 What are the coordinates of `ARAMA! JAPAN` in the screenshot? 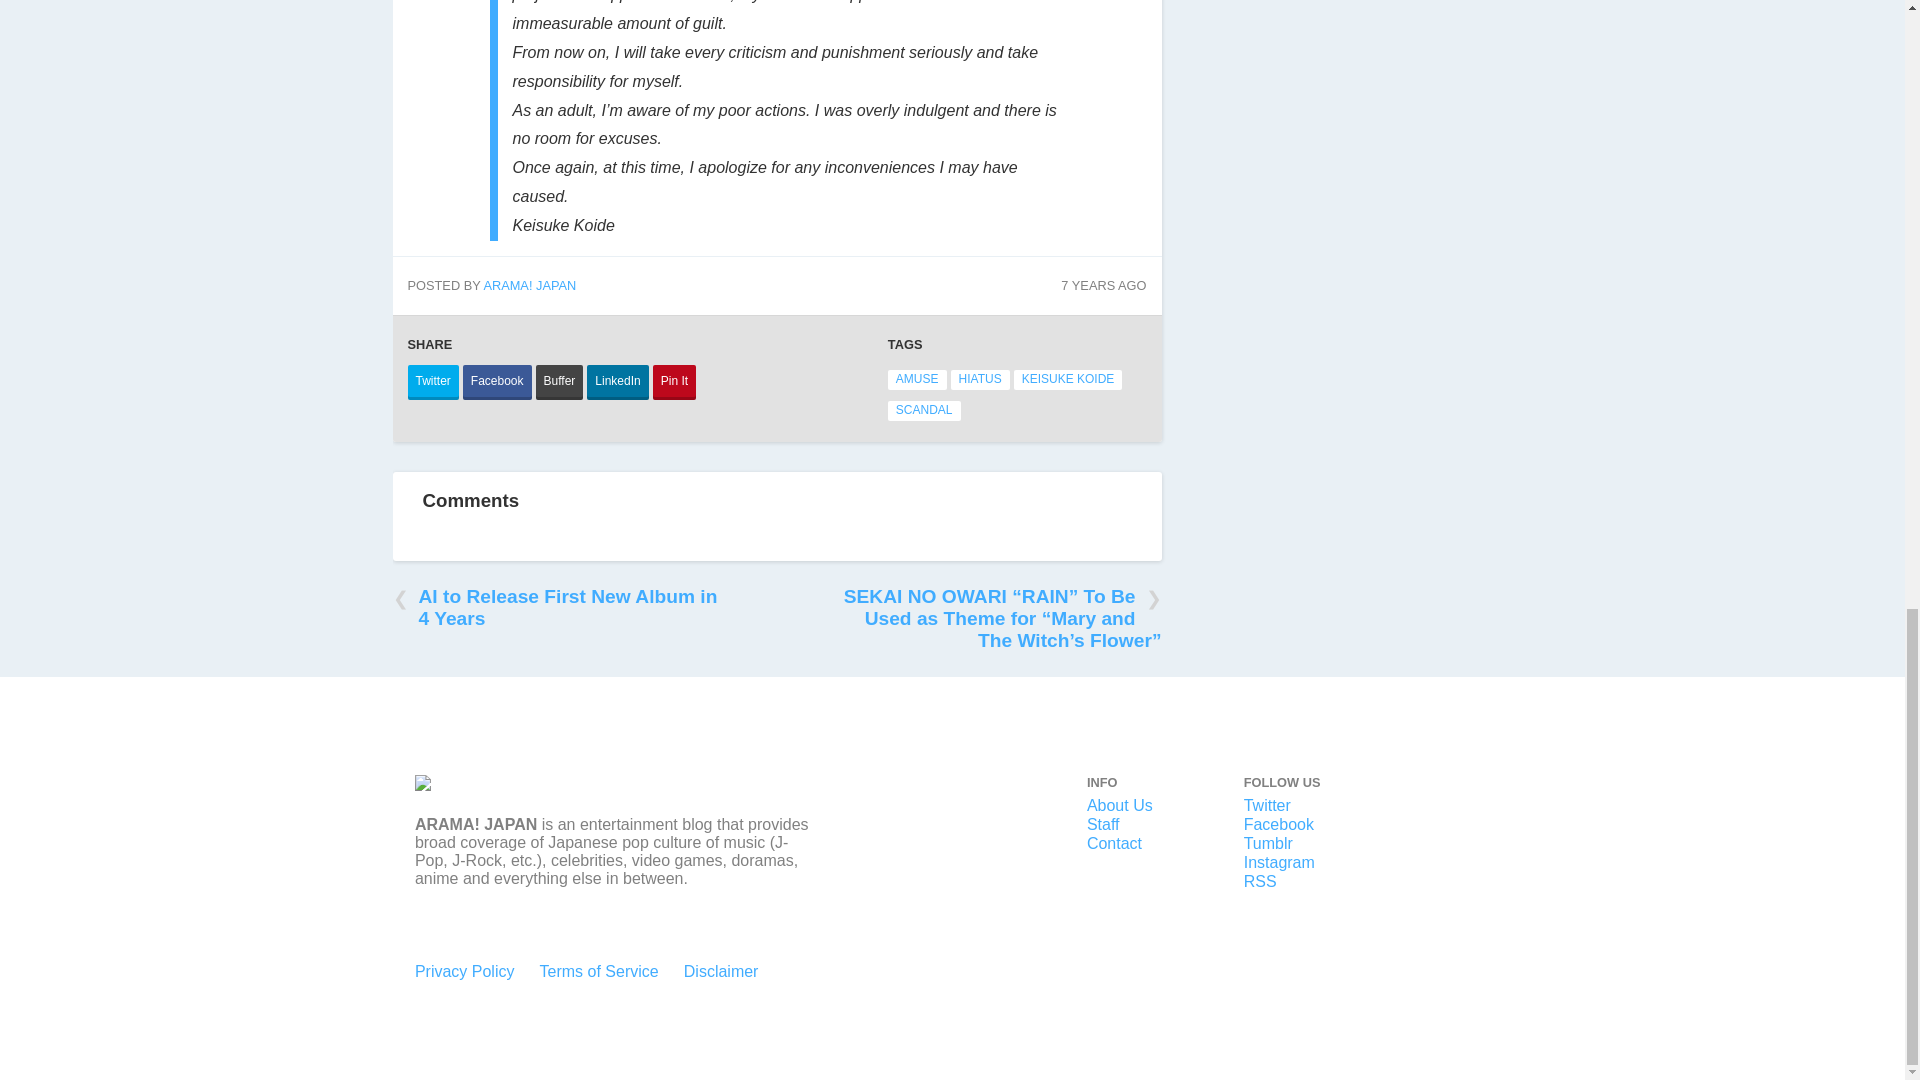 It's located at (530, 284).